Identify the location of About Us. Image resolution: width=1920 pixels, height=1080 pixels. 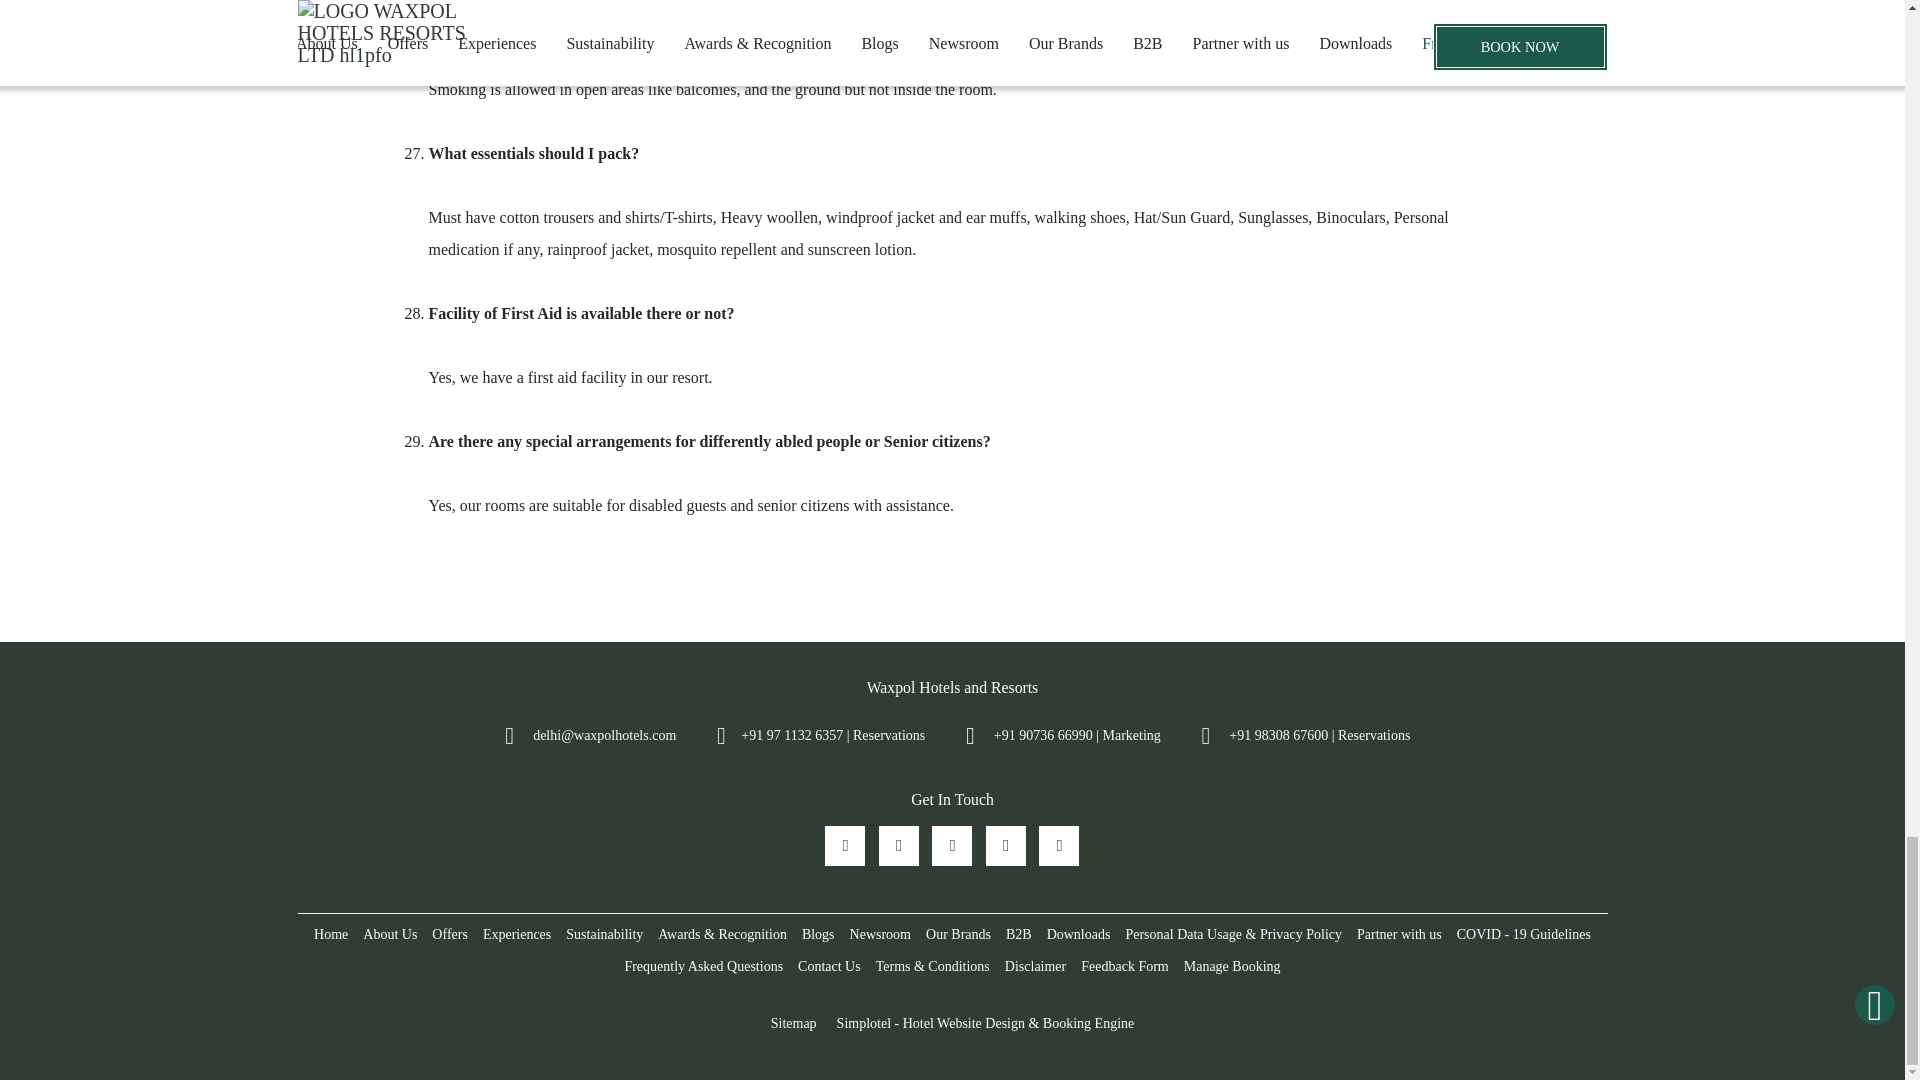
(390, 935).